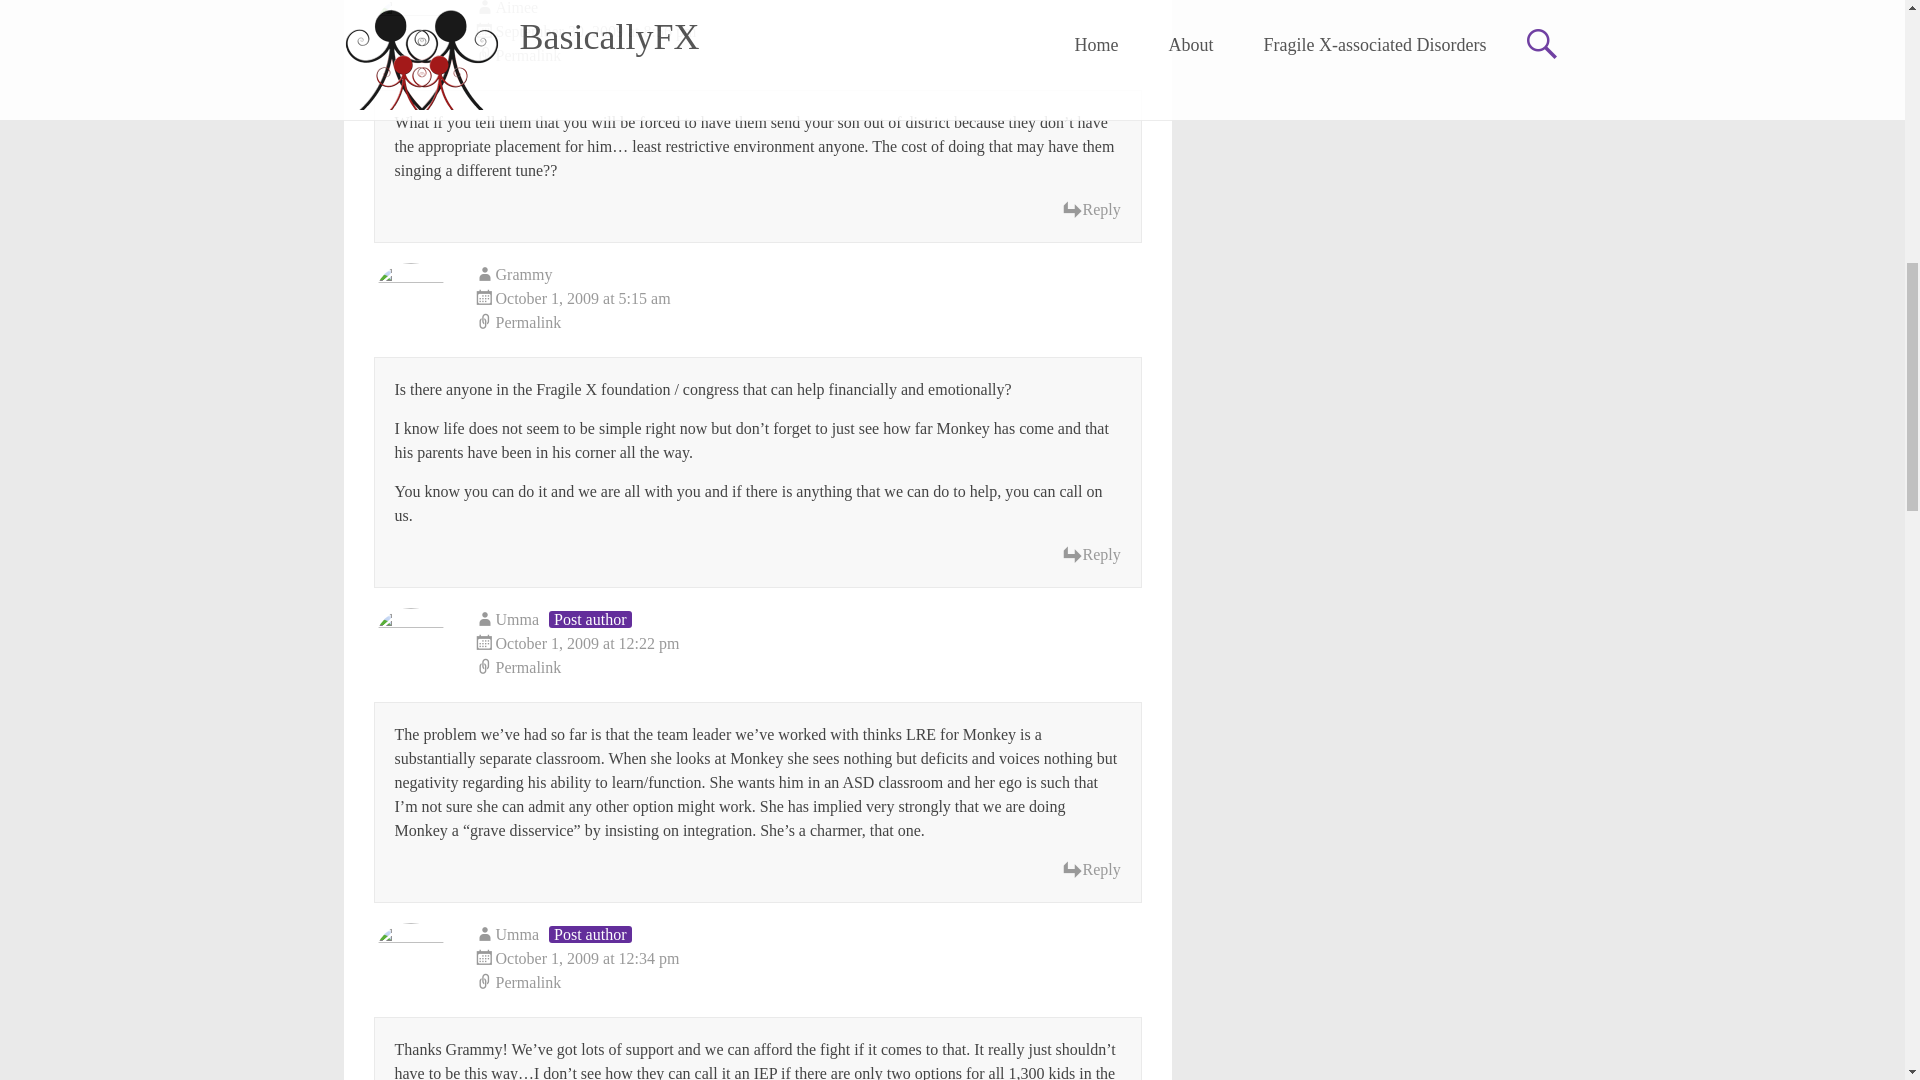 The image size is (1920, 1080). I want to click on Permalink, so click(808, 668).